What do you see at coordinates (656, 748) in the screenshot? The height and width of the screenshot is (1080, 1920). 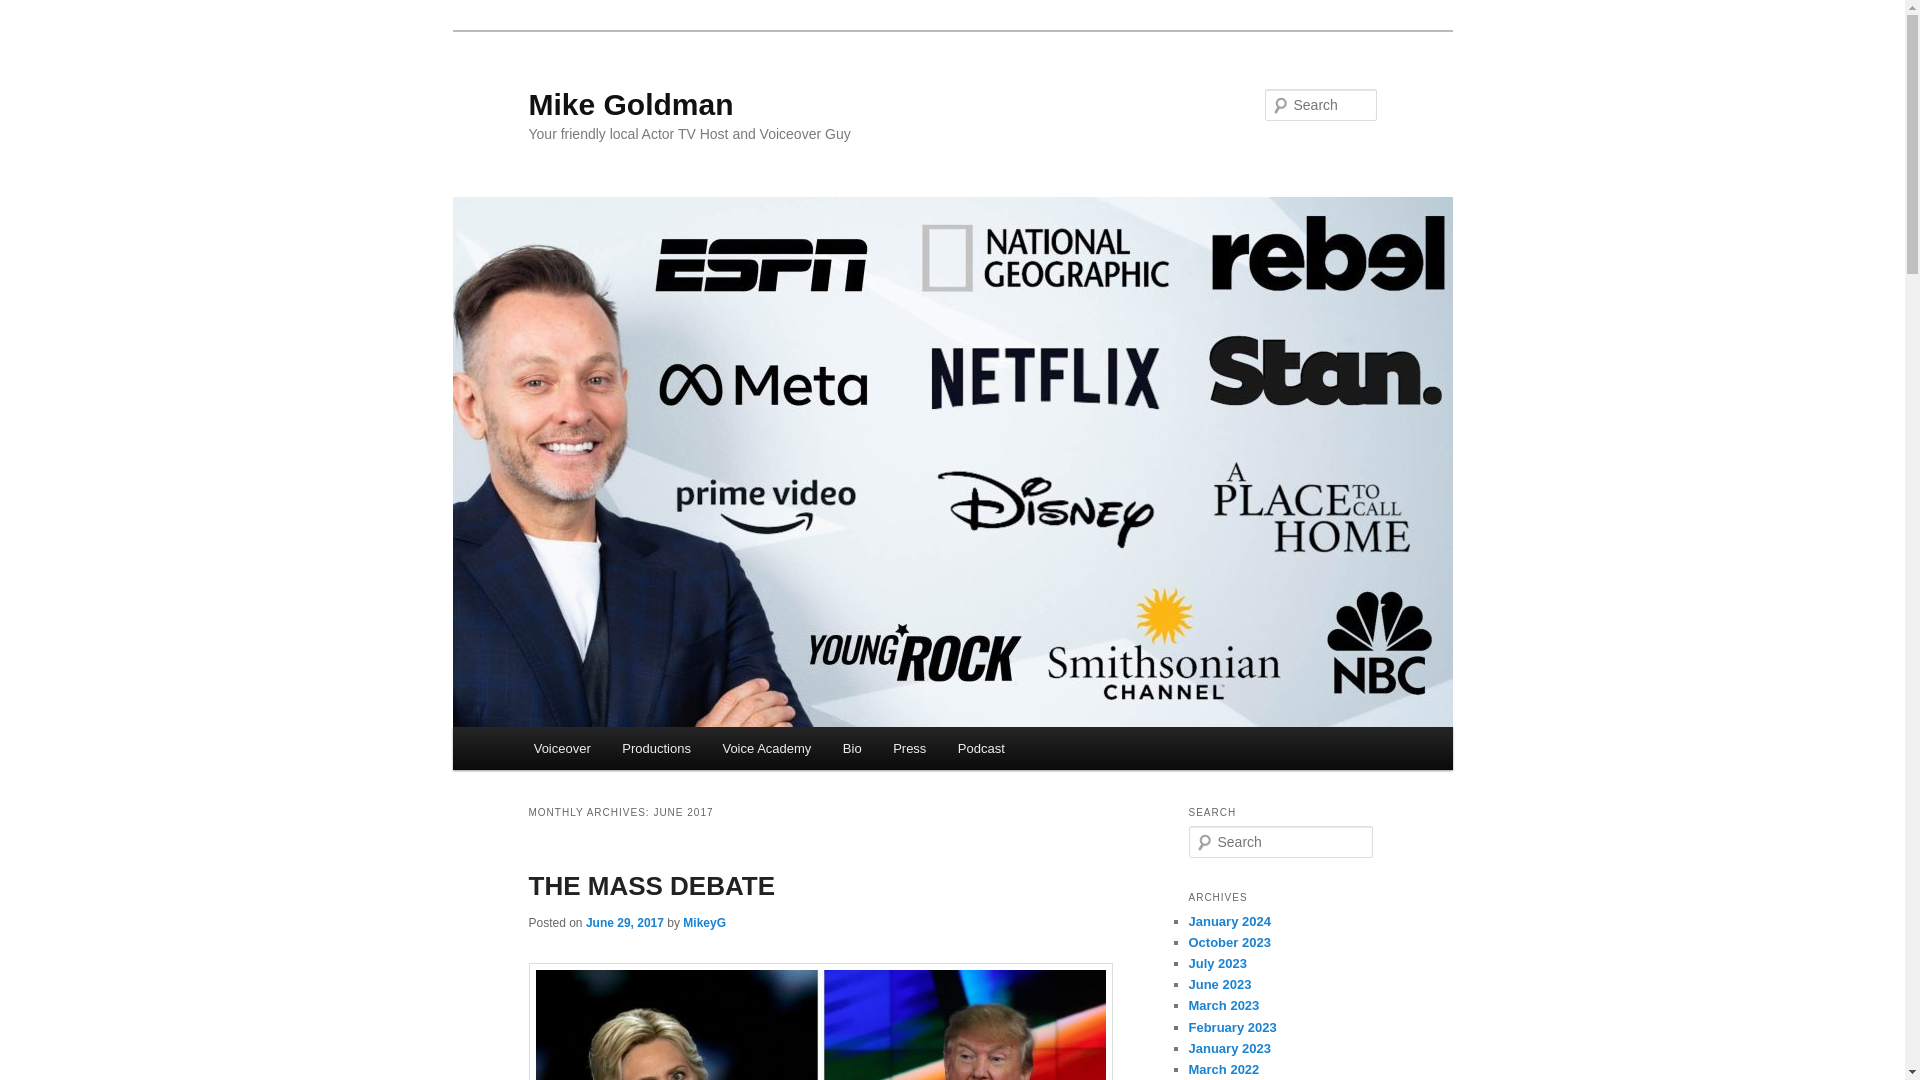 I see `Productions` at bounding box center [656, 748].